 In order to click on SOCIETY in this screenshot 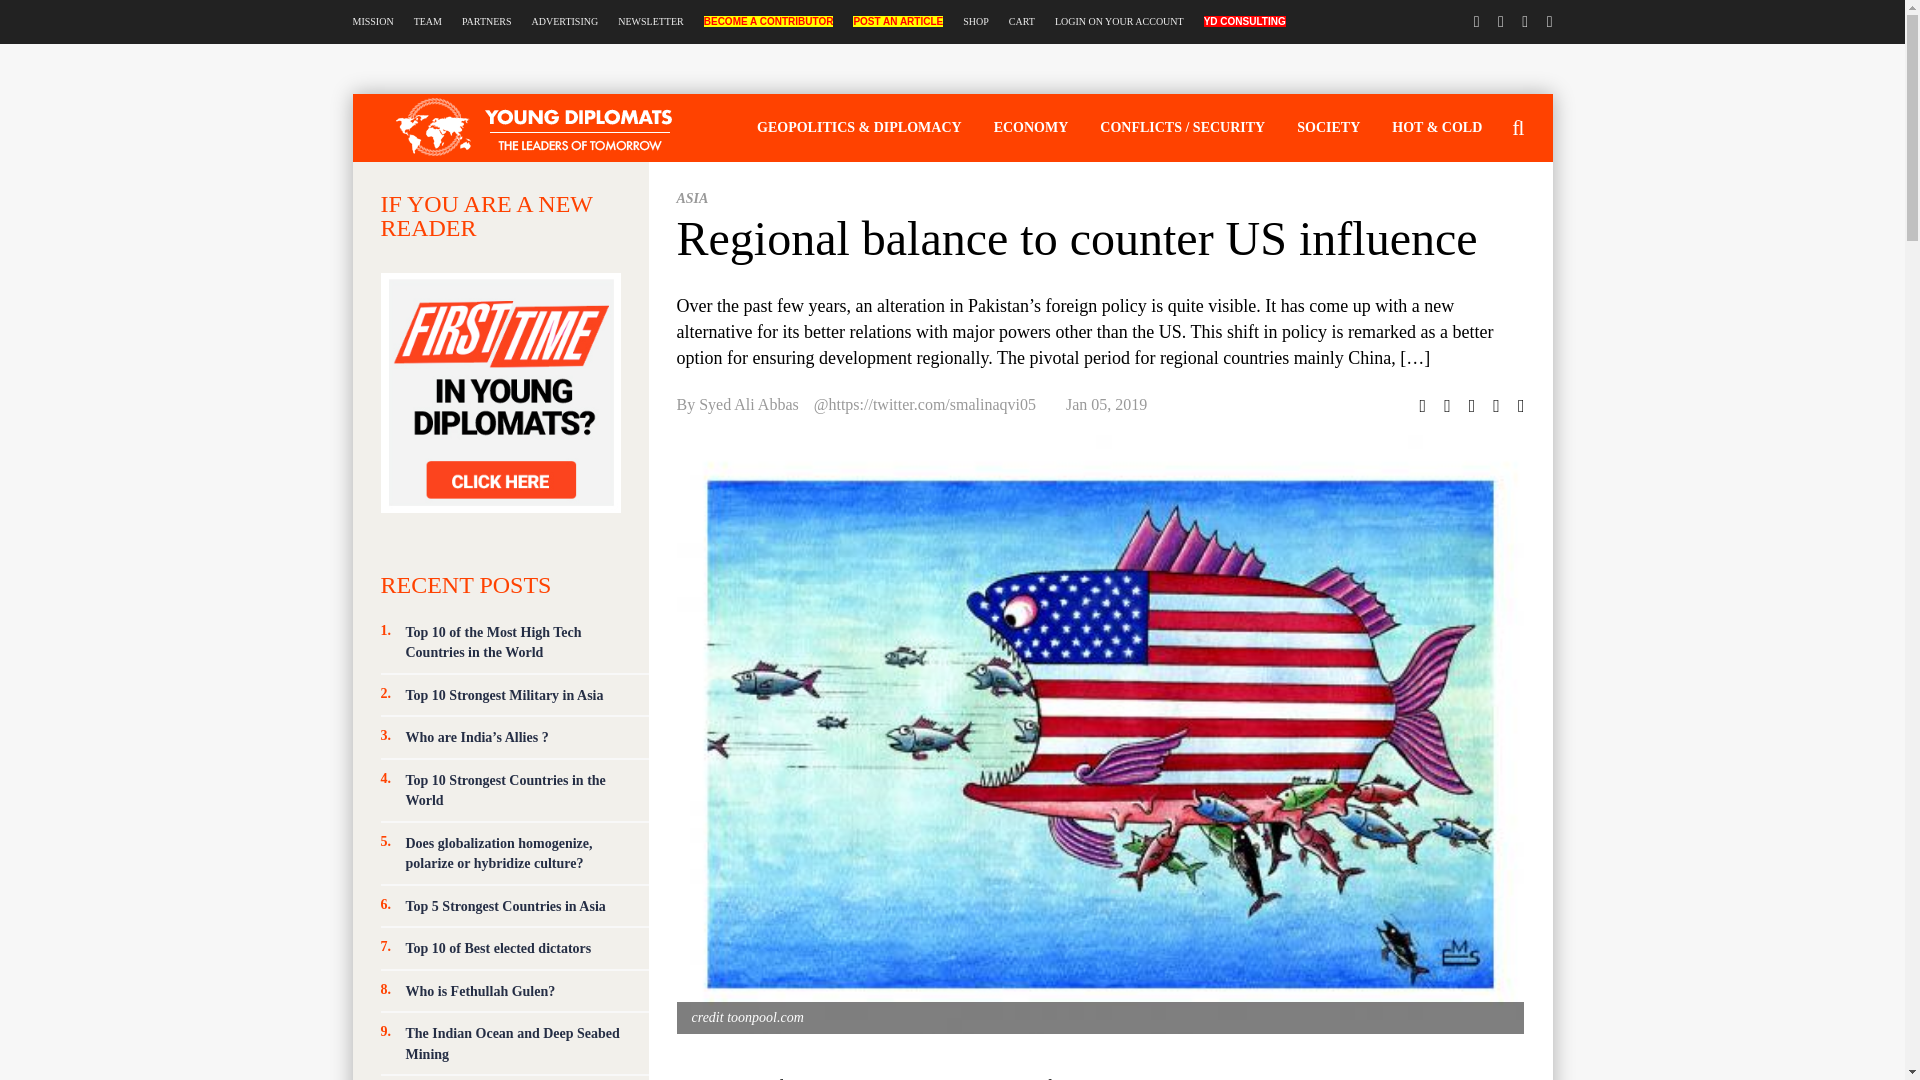, I will do `click(1328, 126)`.